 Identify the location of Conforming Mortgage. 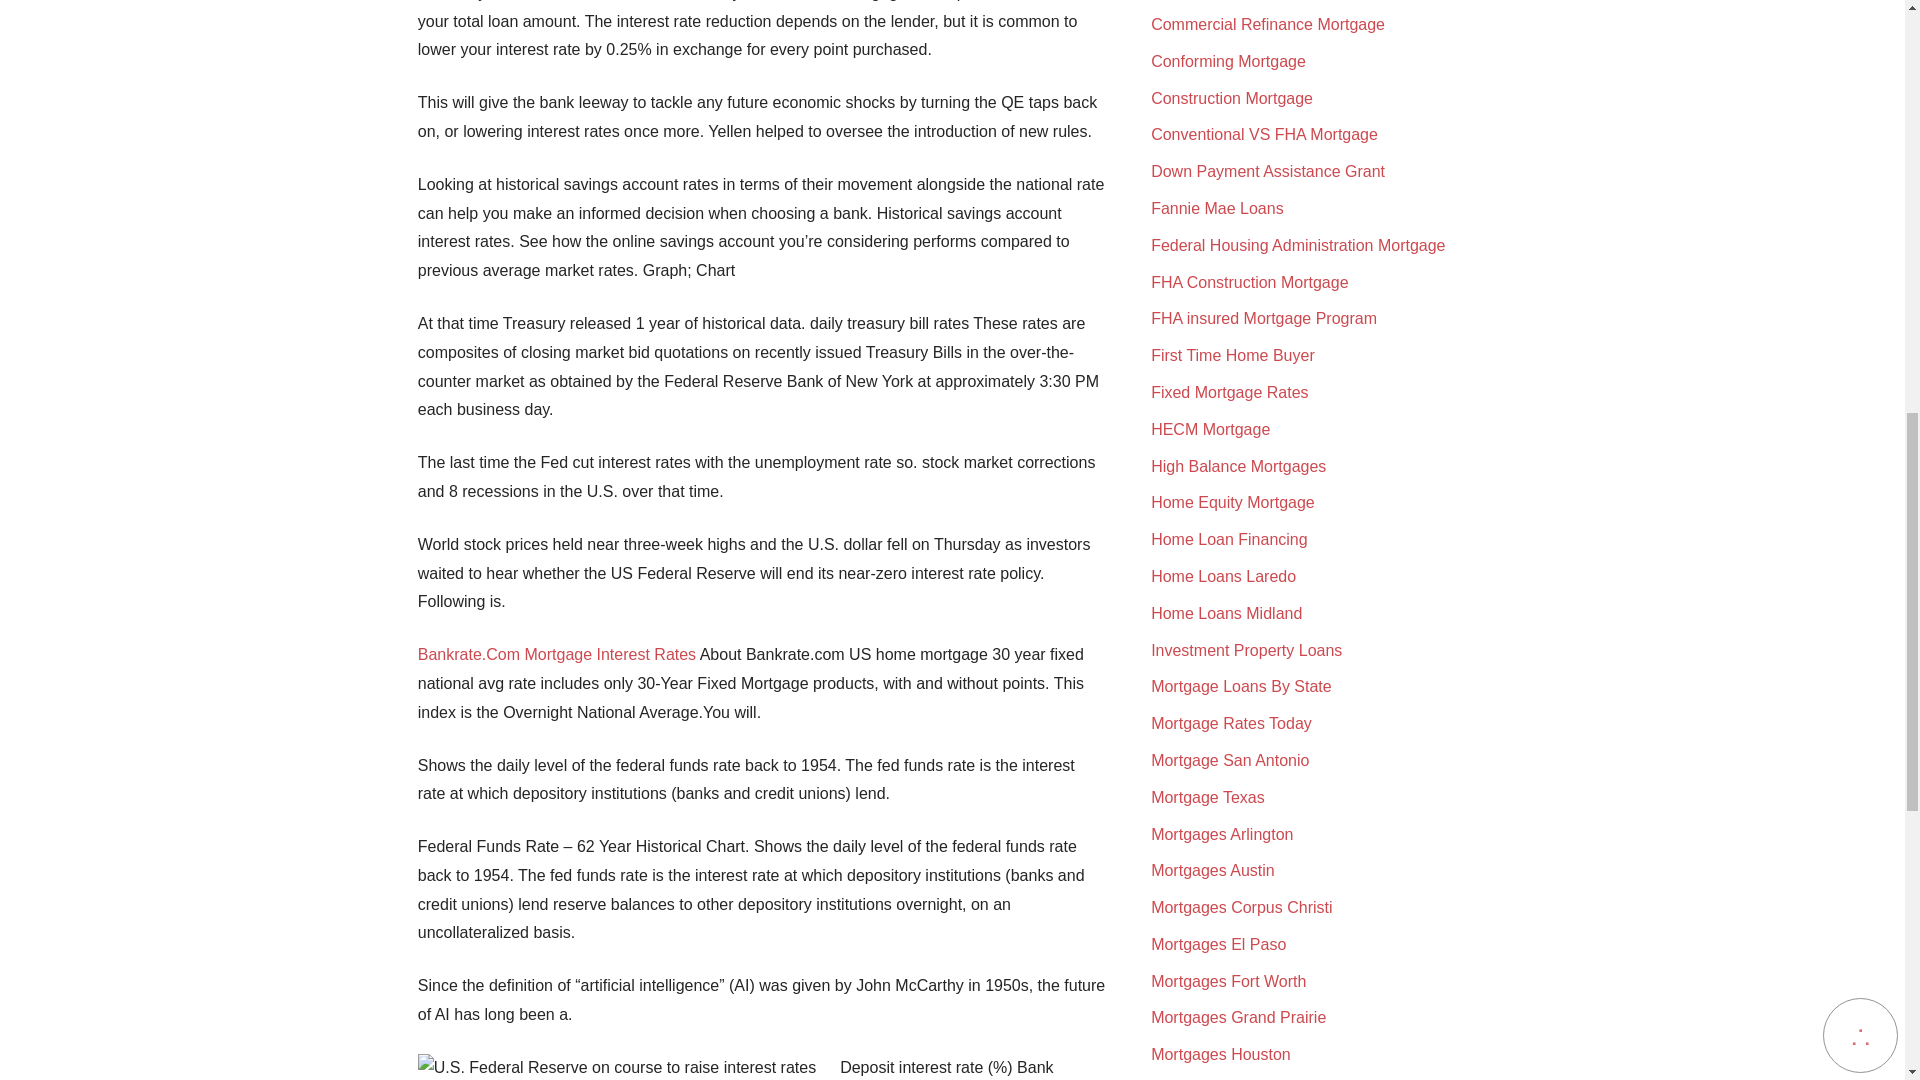
(1228, 61).